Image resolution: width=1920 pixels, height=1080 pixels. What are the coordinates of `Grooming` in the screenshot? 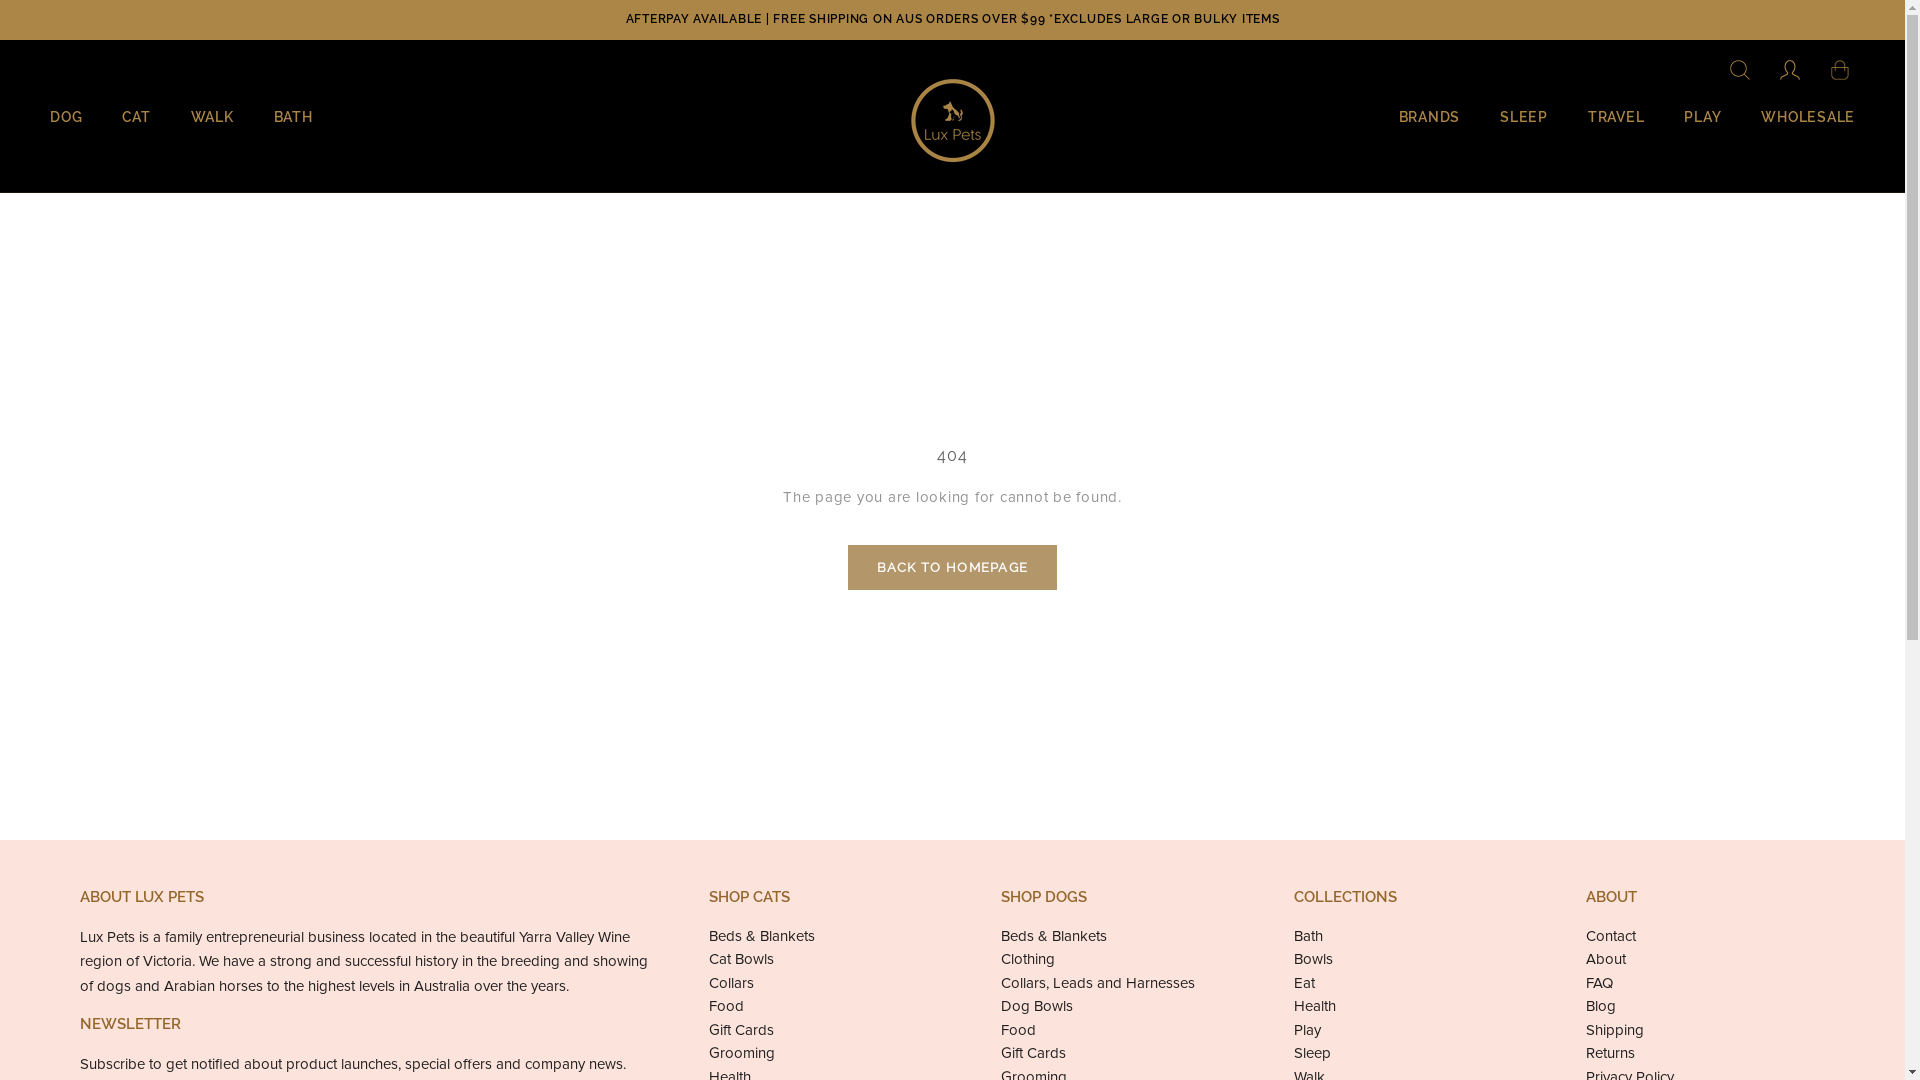 It's located at (828, 1054).